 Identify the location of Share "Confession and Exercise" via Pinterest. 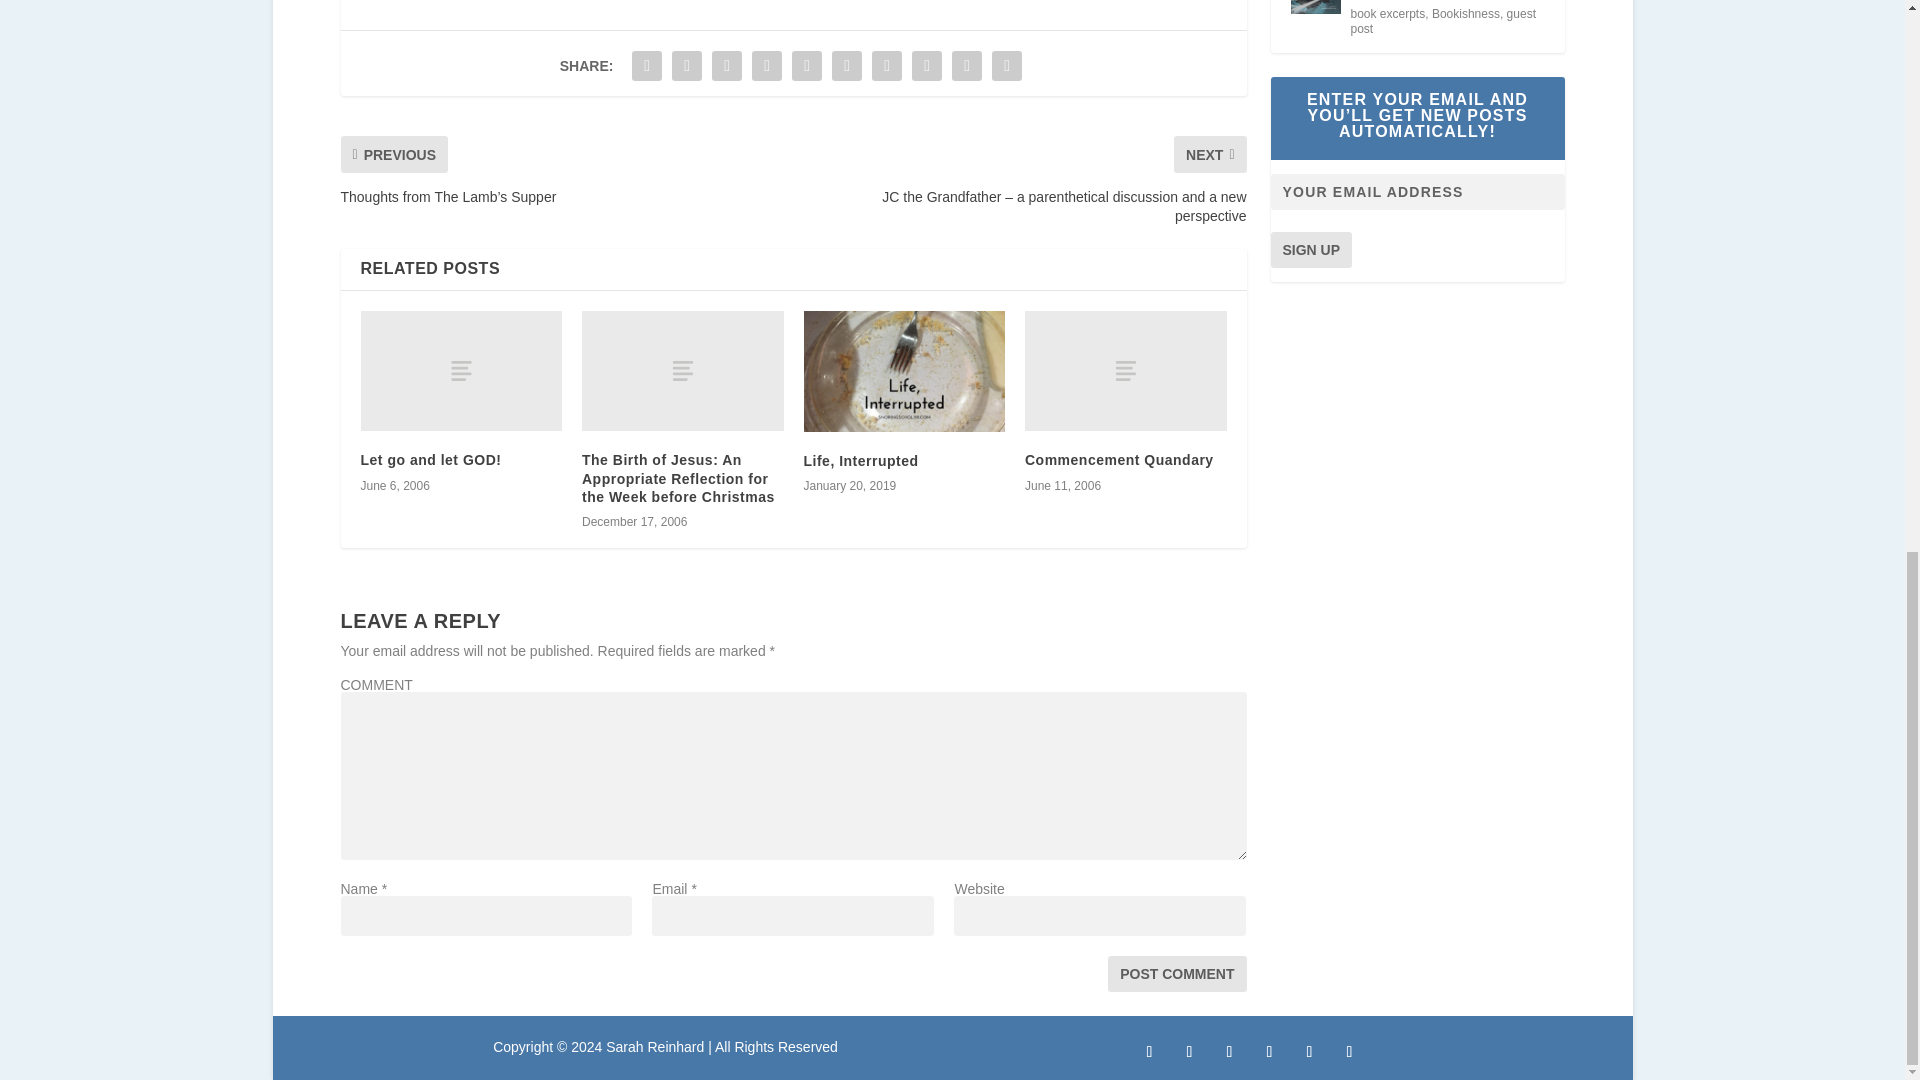
(807, 66).